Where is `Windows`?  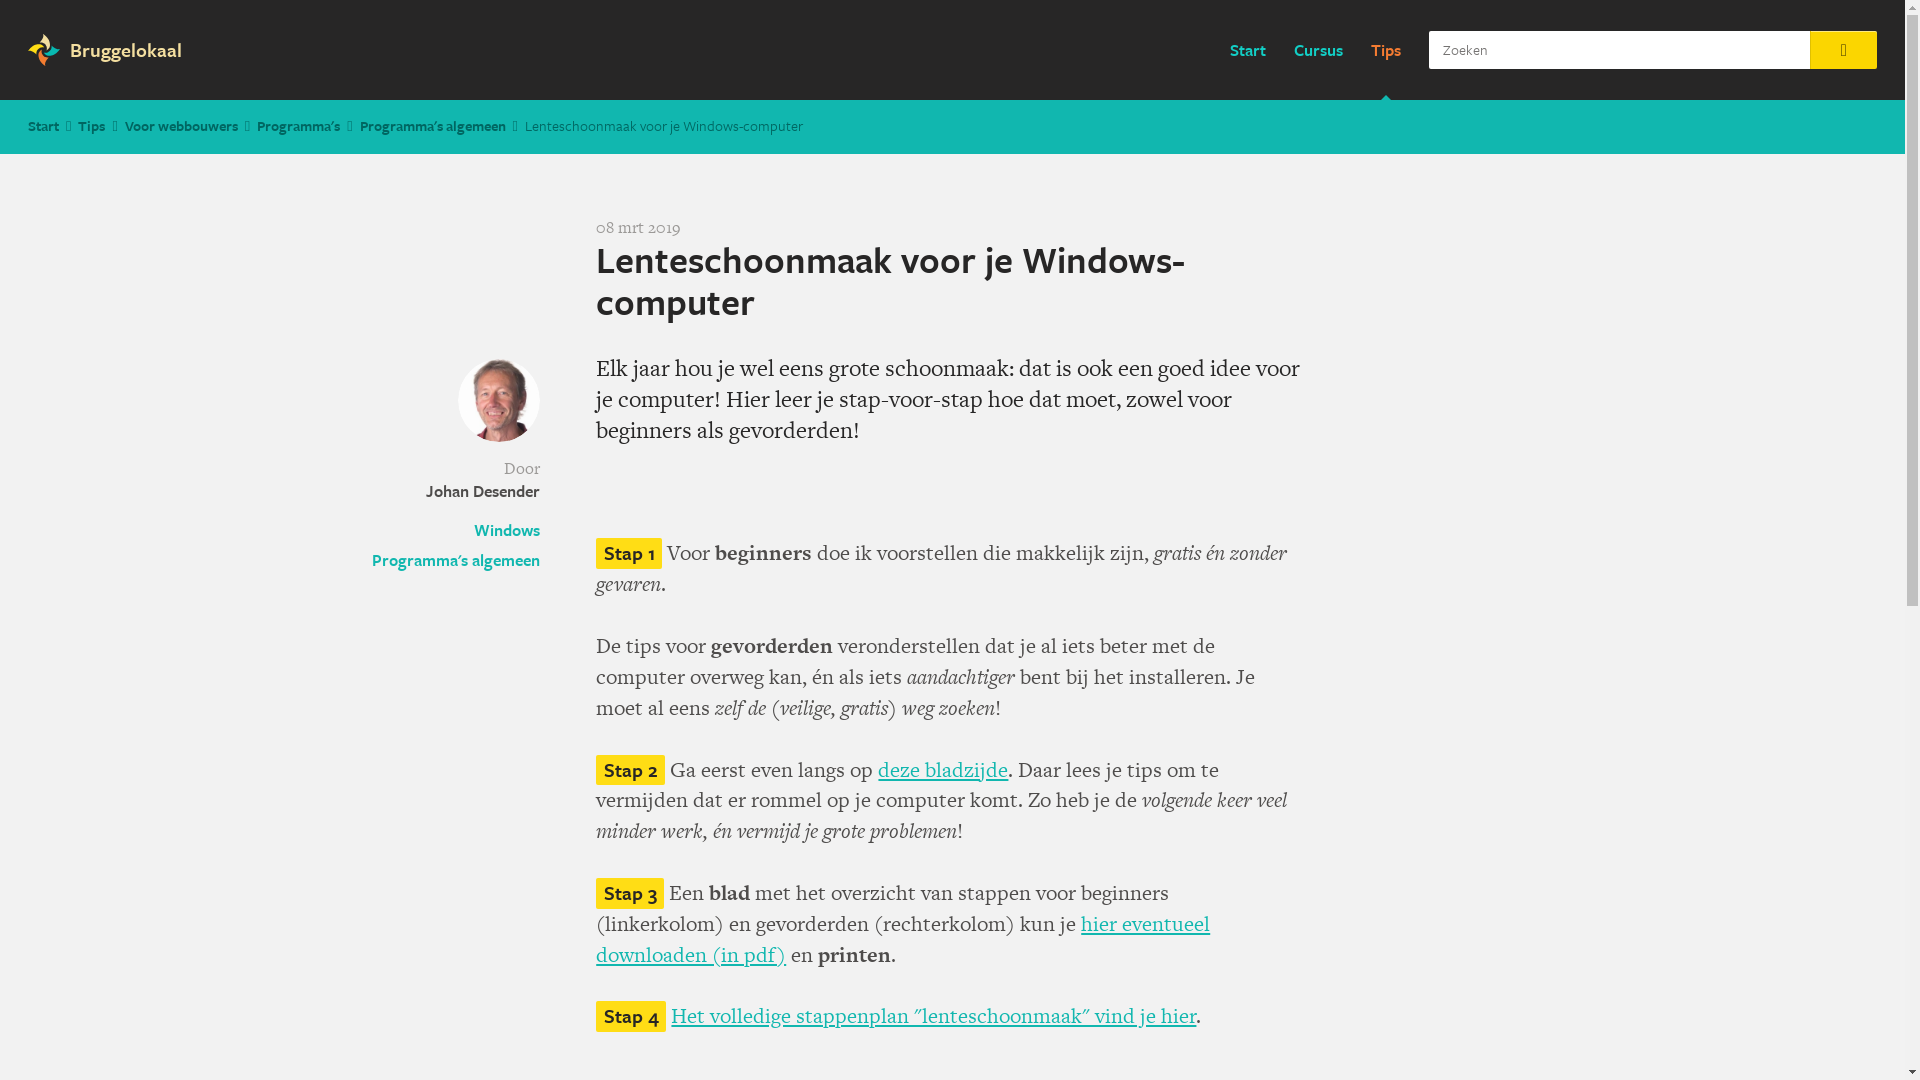
Windows is located at coordinates (456, 530).